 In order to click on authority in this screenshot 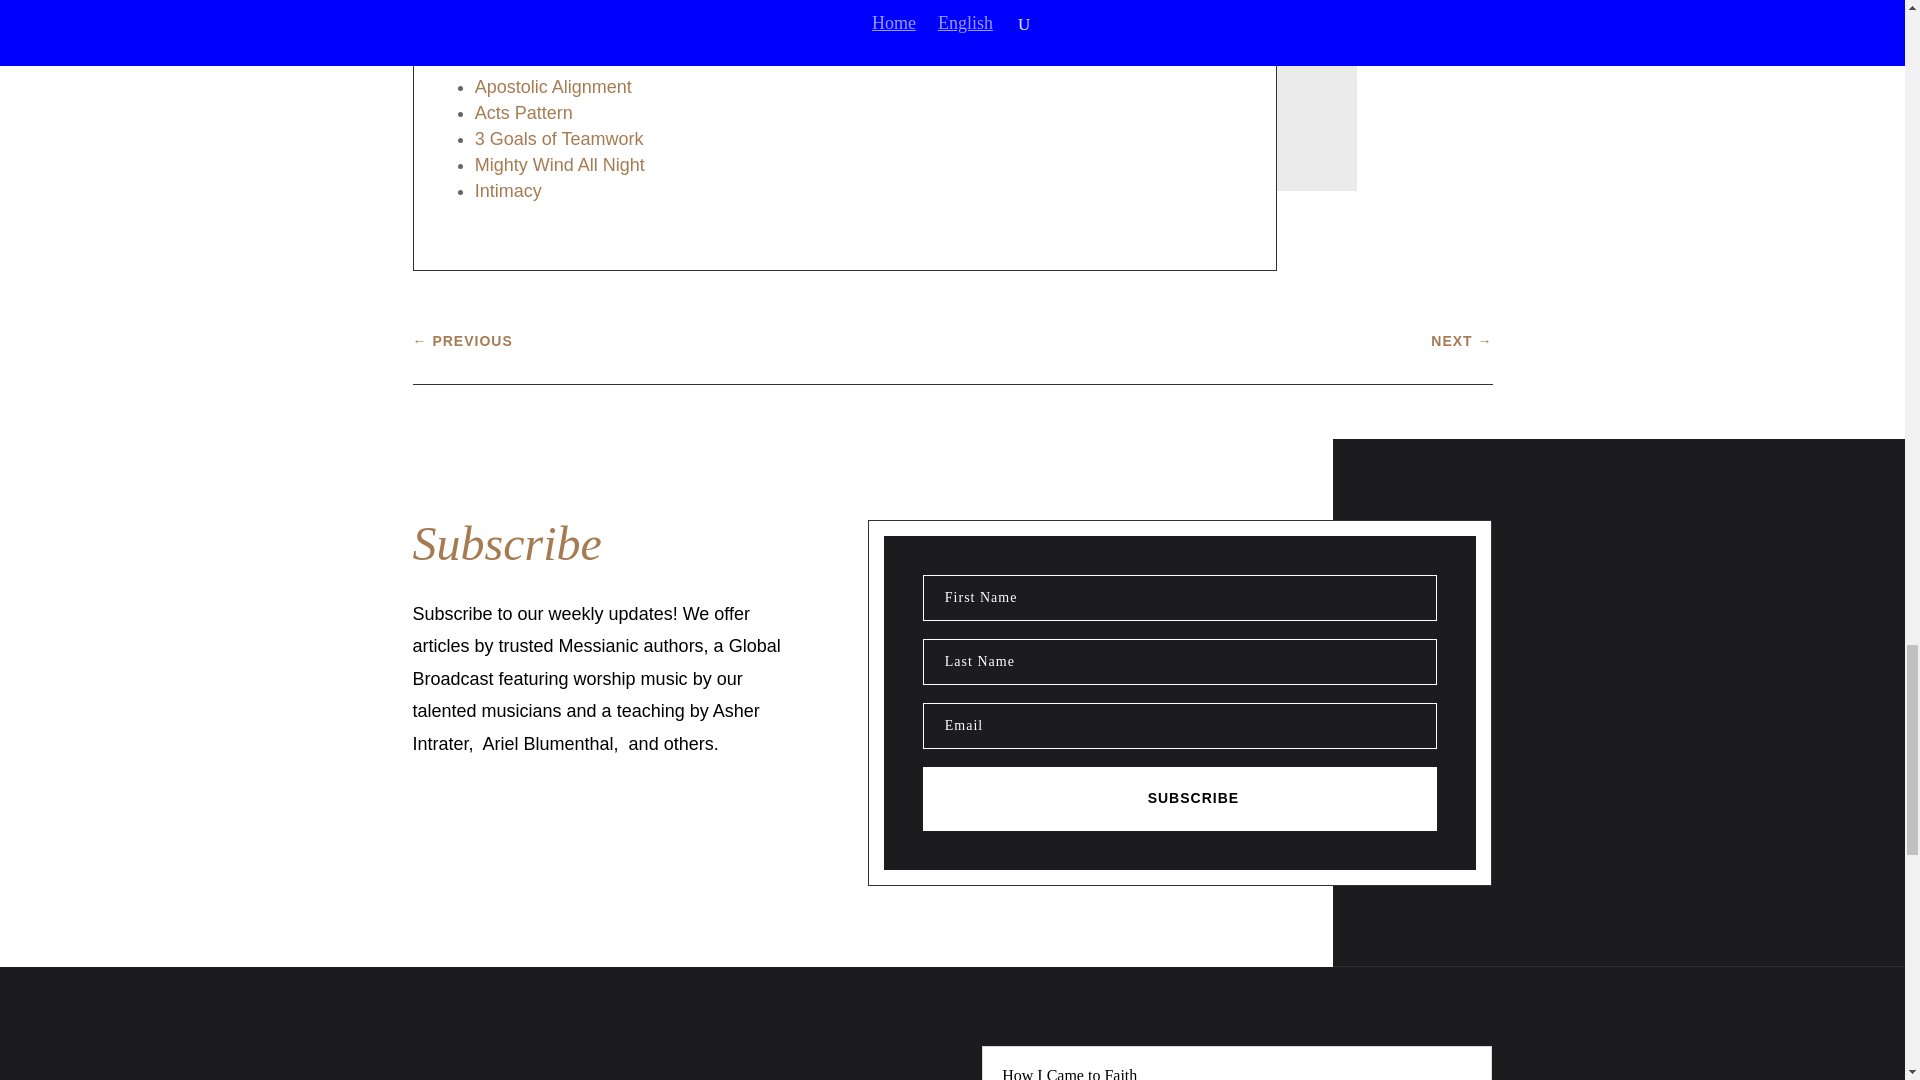, I will do `click(538, 30)`.